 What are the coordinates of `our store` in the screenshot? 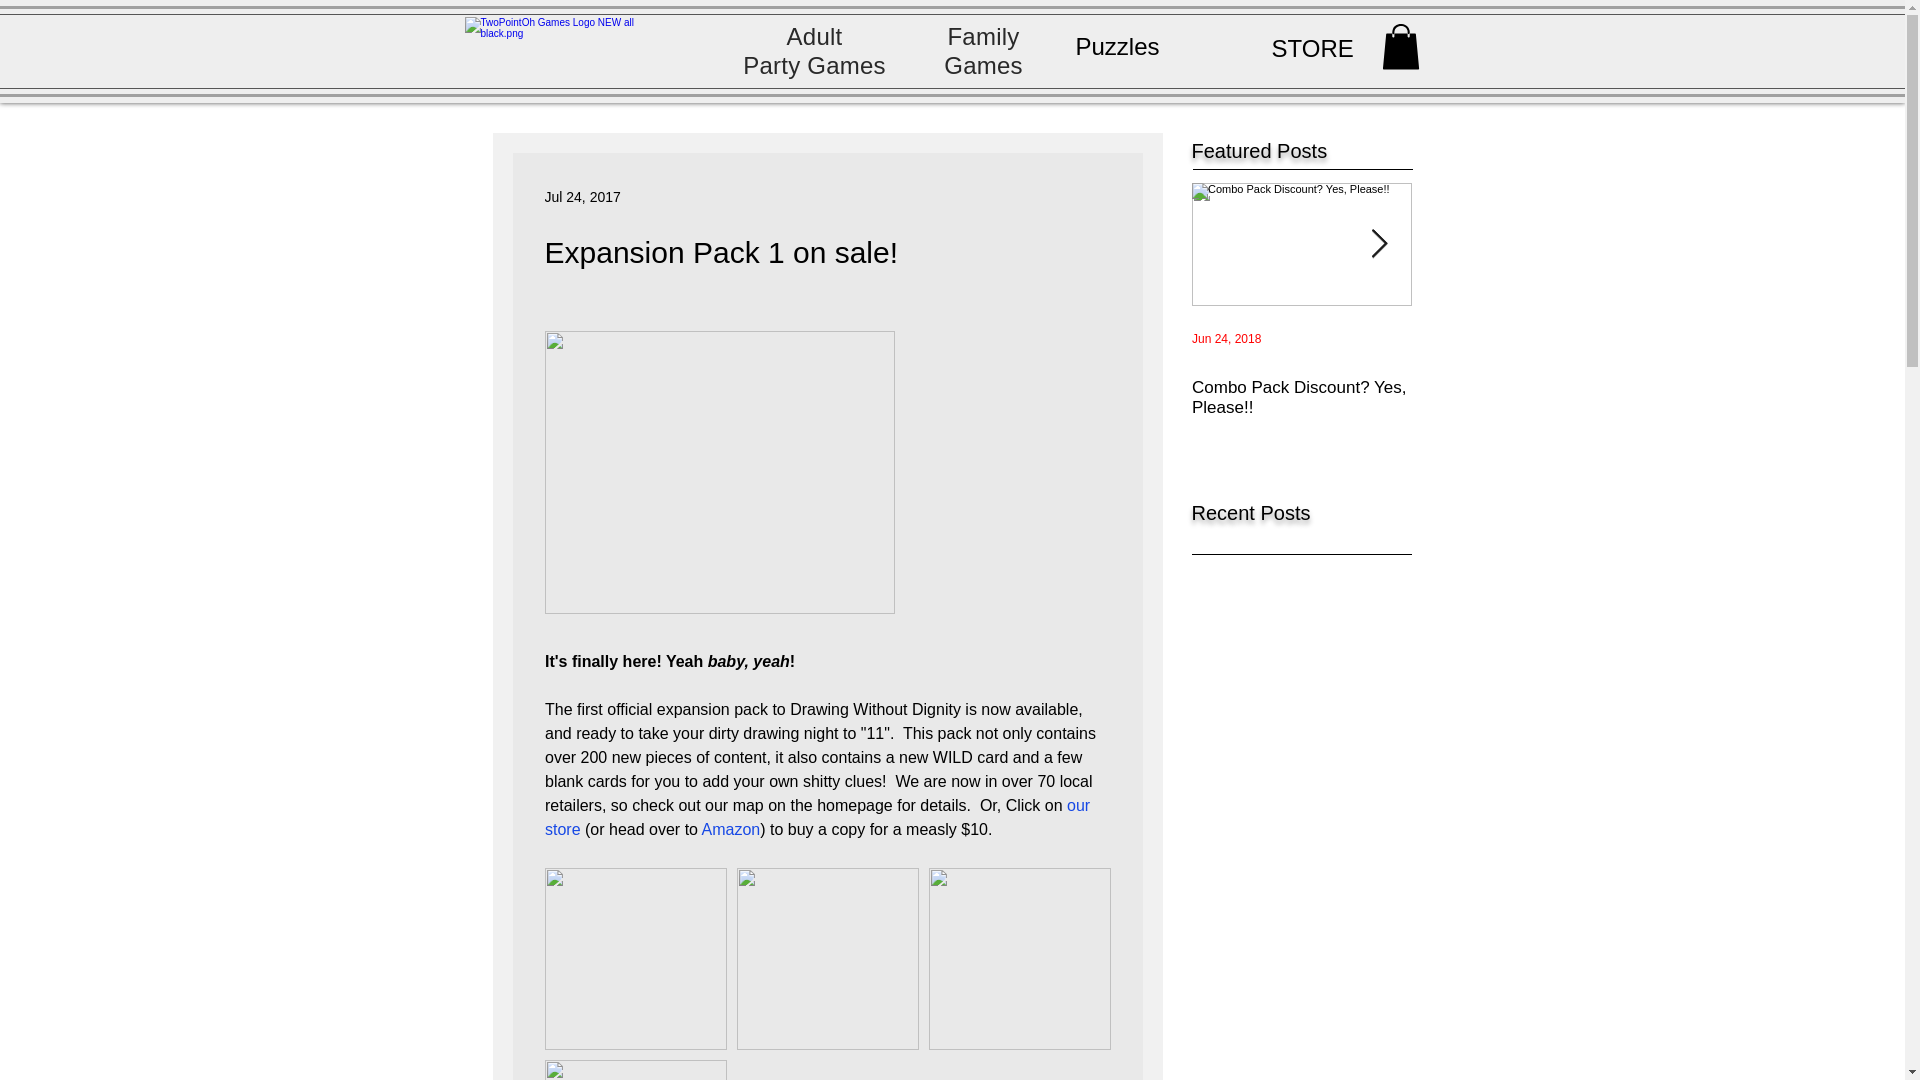 It's located at (818, 818).